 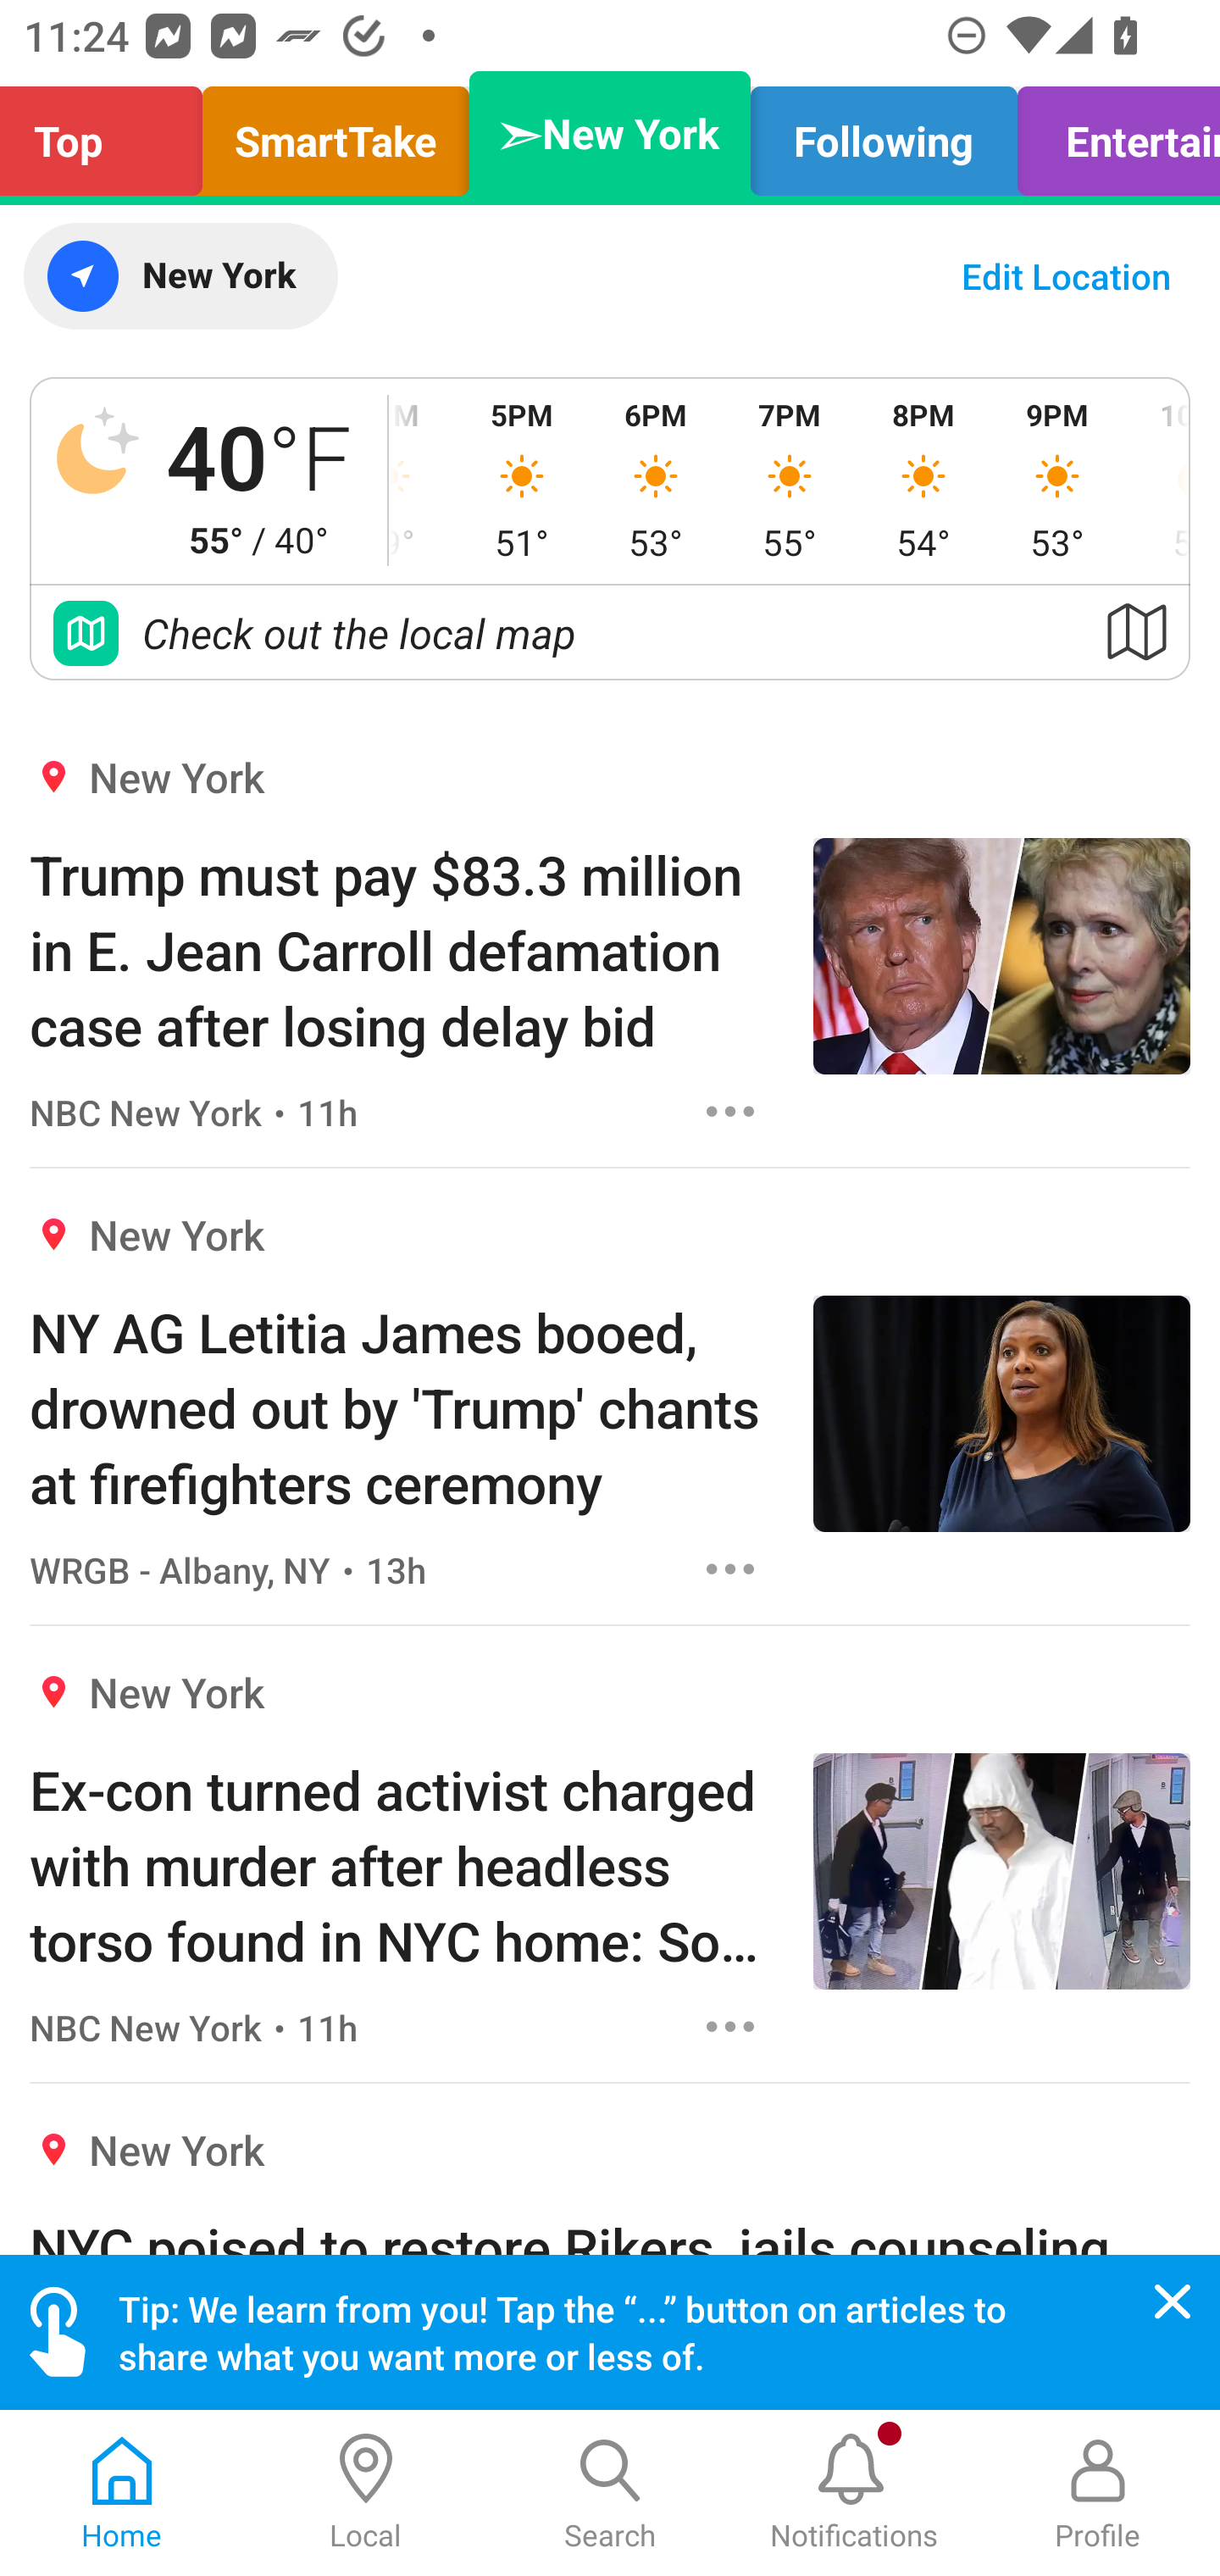 What do you see at coordinates (366, 2493) in the screenshot?
I see `Local` at bounding box center [366, 2493].